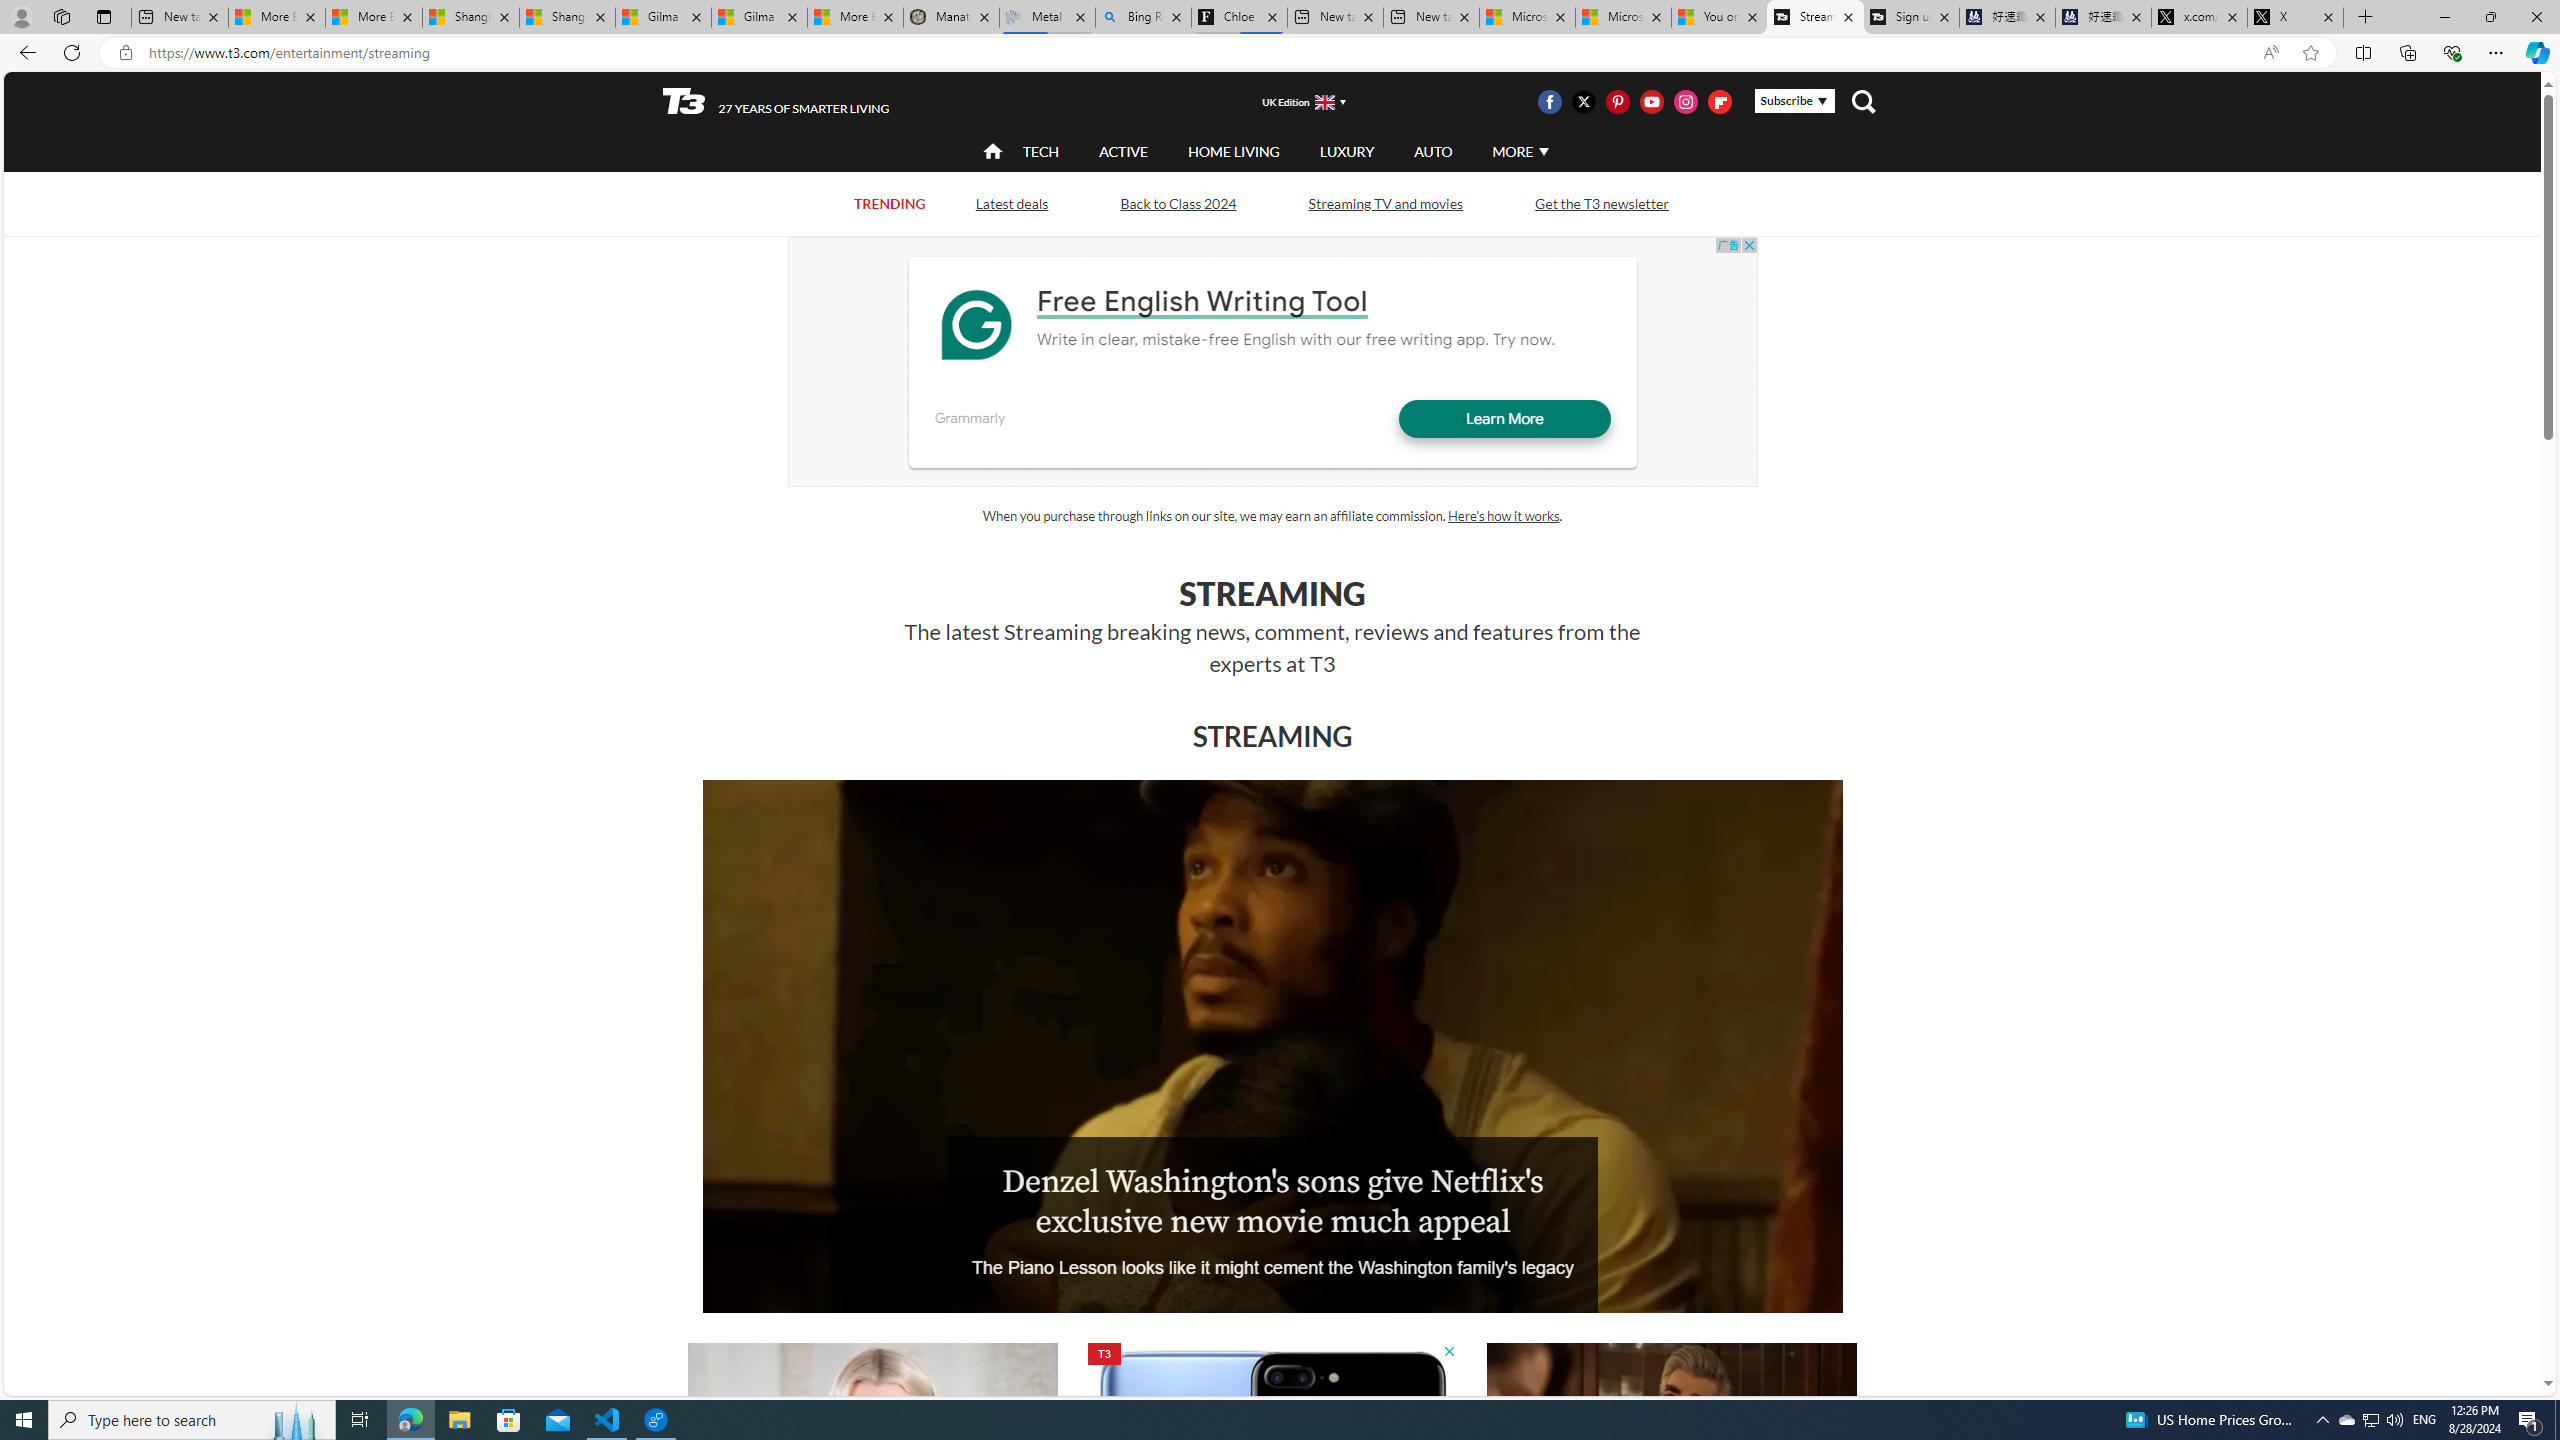 The image size is (2560, 1440). Describe the element at coordinates (990, 152) in the screenshot. I see `Class: navigation__item` at that location.